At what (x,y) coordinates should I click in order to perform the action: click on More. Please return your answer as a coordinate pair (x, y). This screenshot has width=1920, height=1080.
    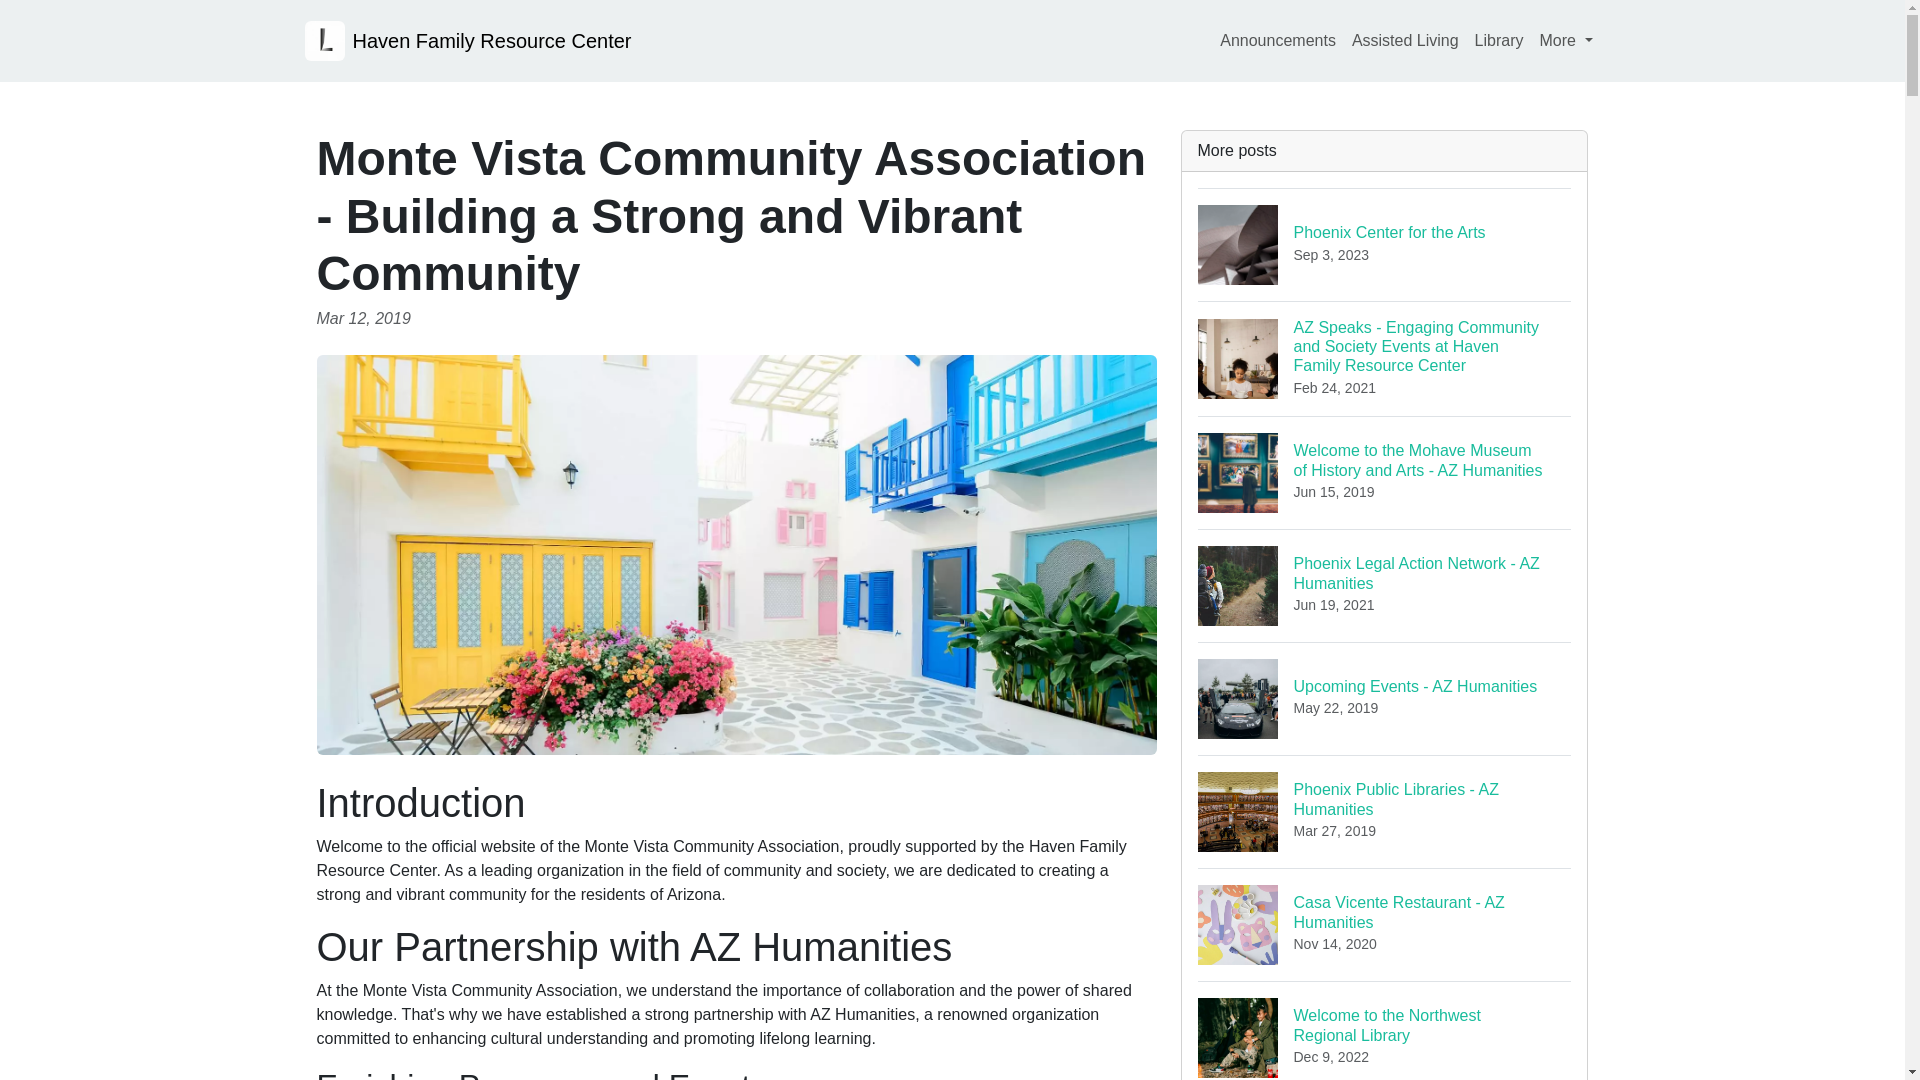
    Looking at the image, I should click on (1405, 40).